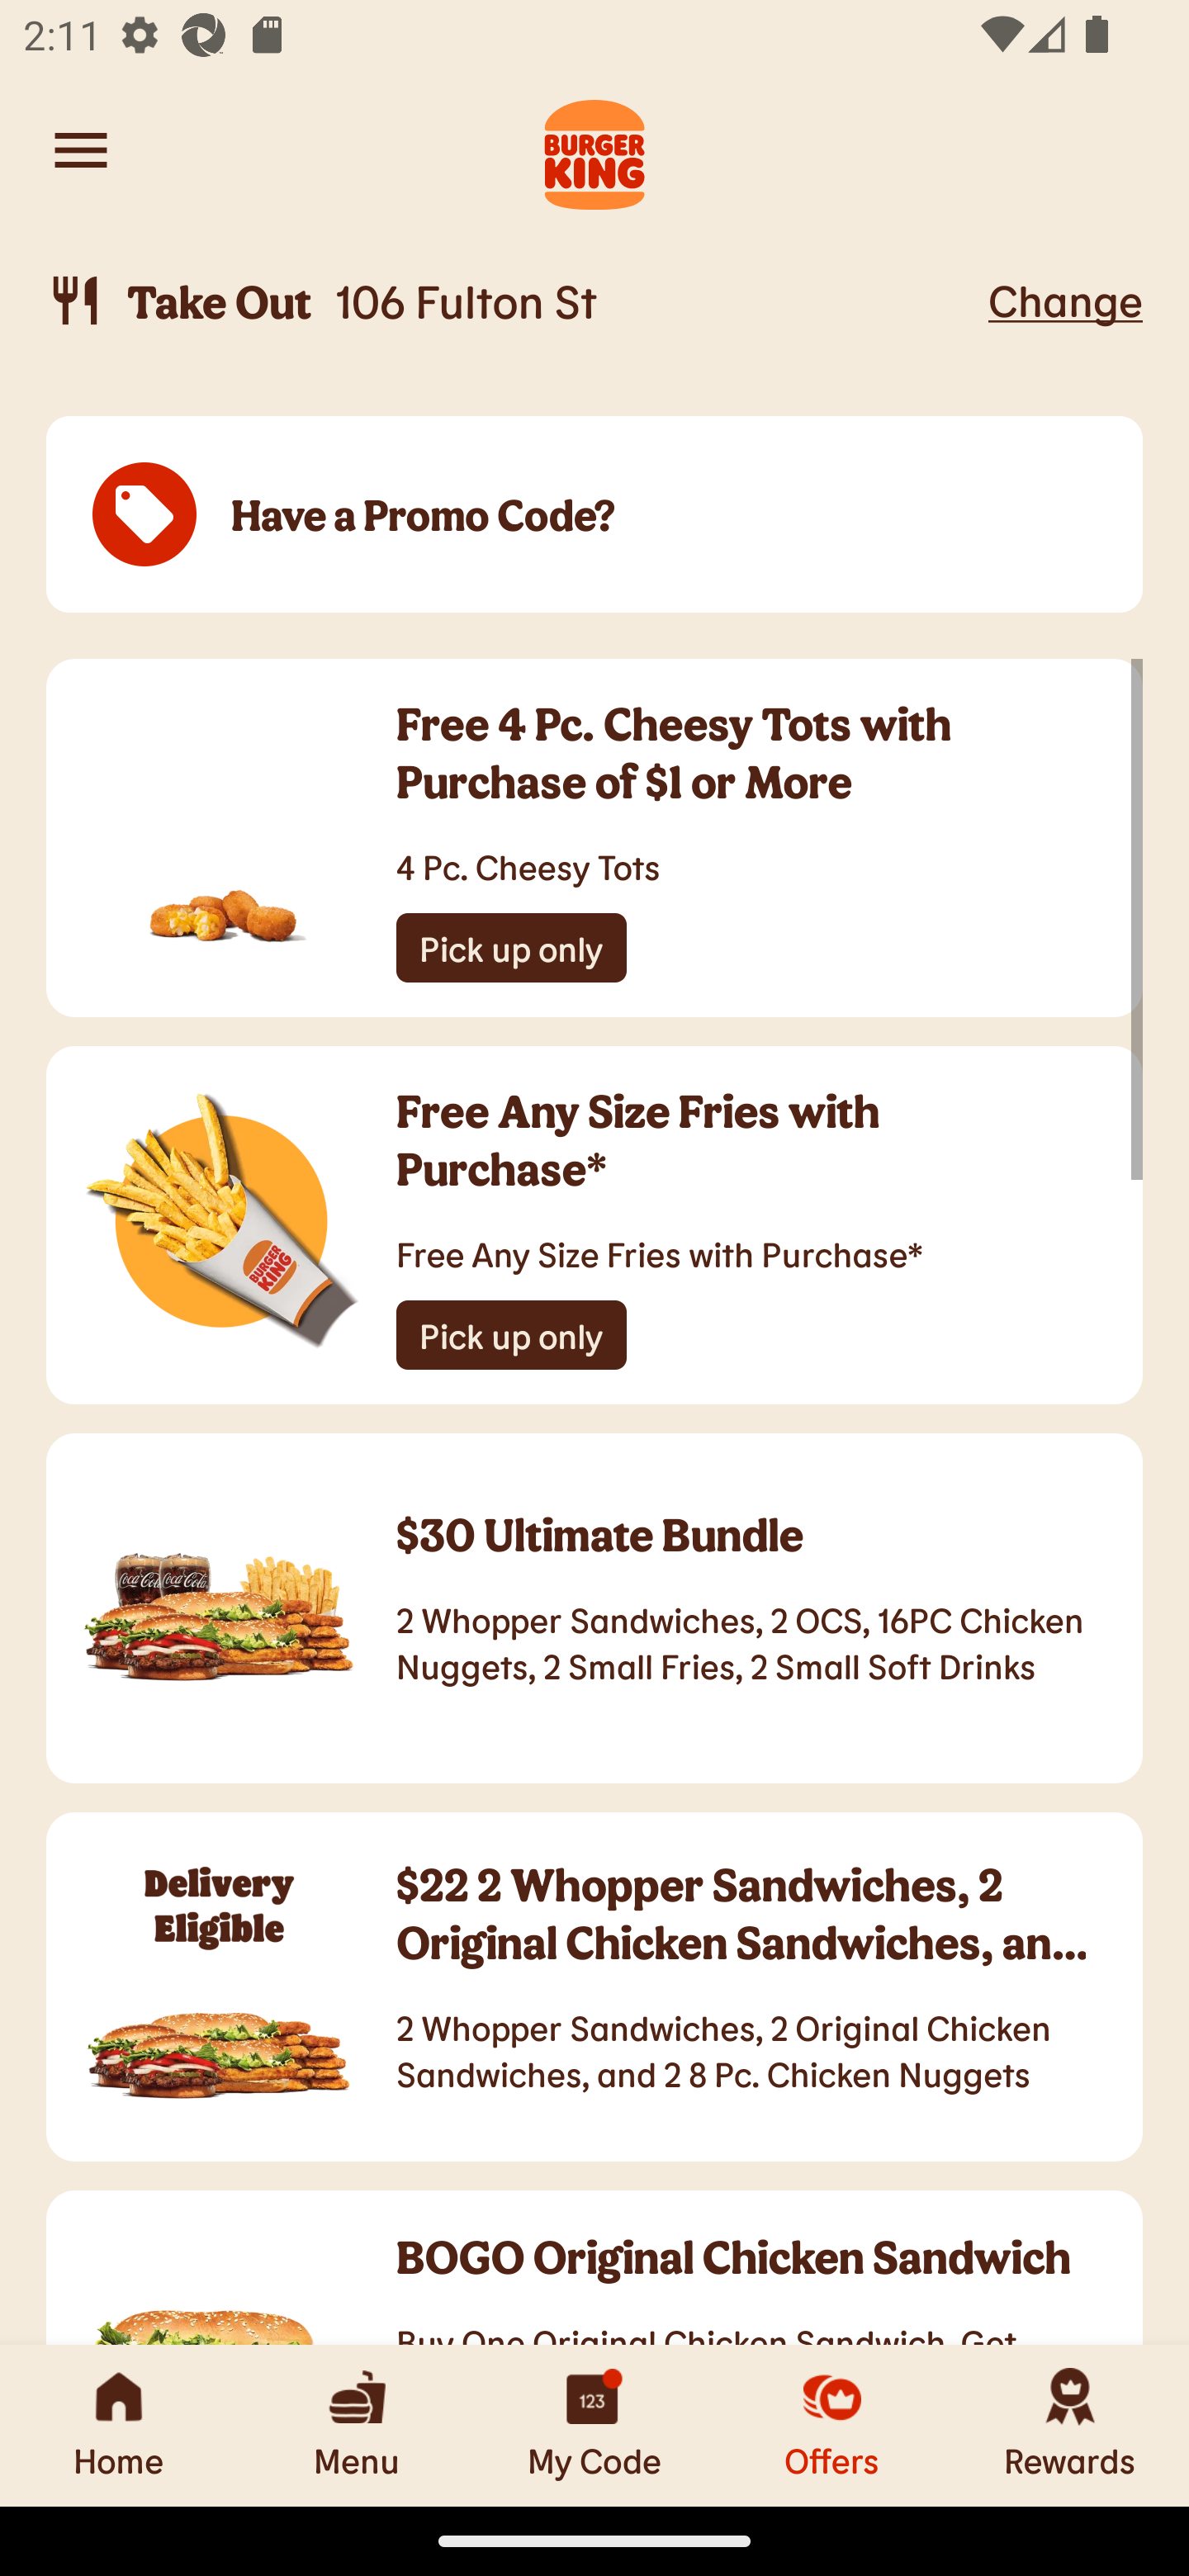  Describe the element at coordinates (357, 2425) in the screenshot. I see `Menu` at that location.